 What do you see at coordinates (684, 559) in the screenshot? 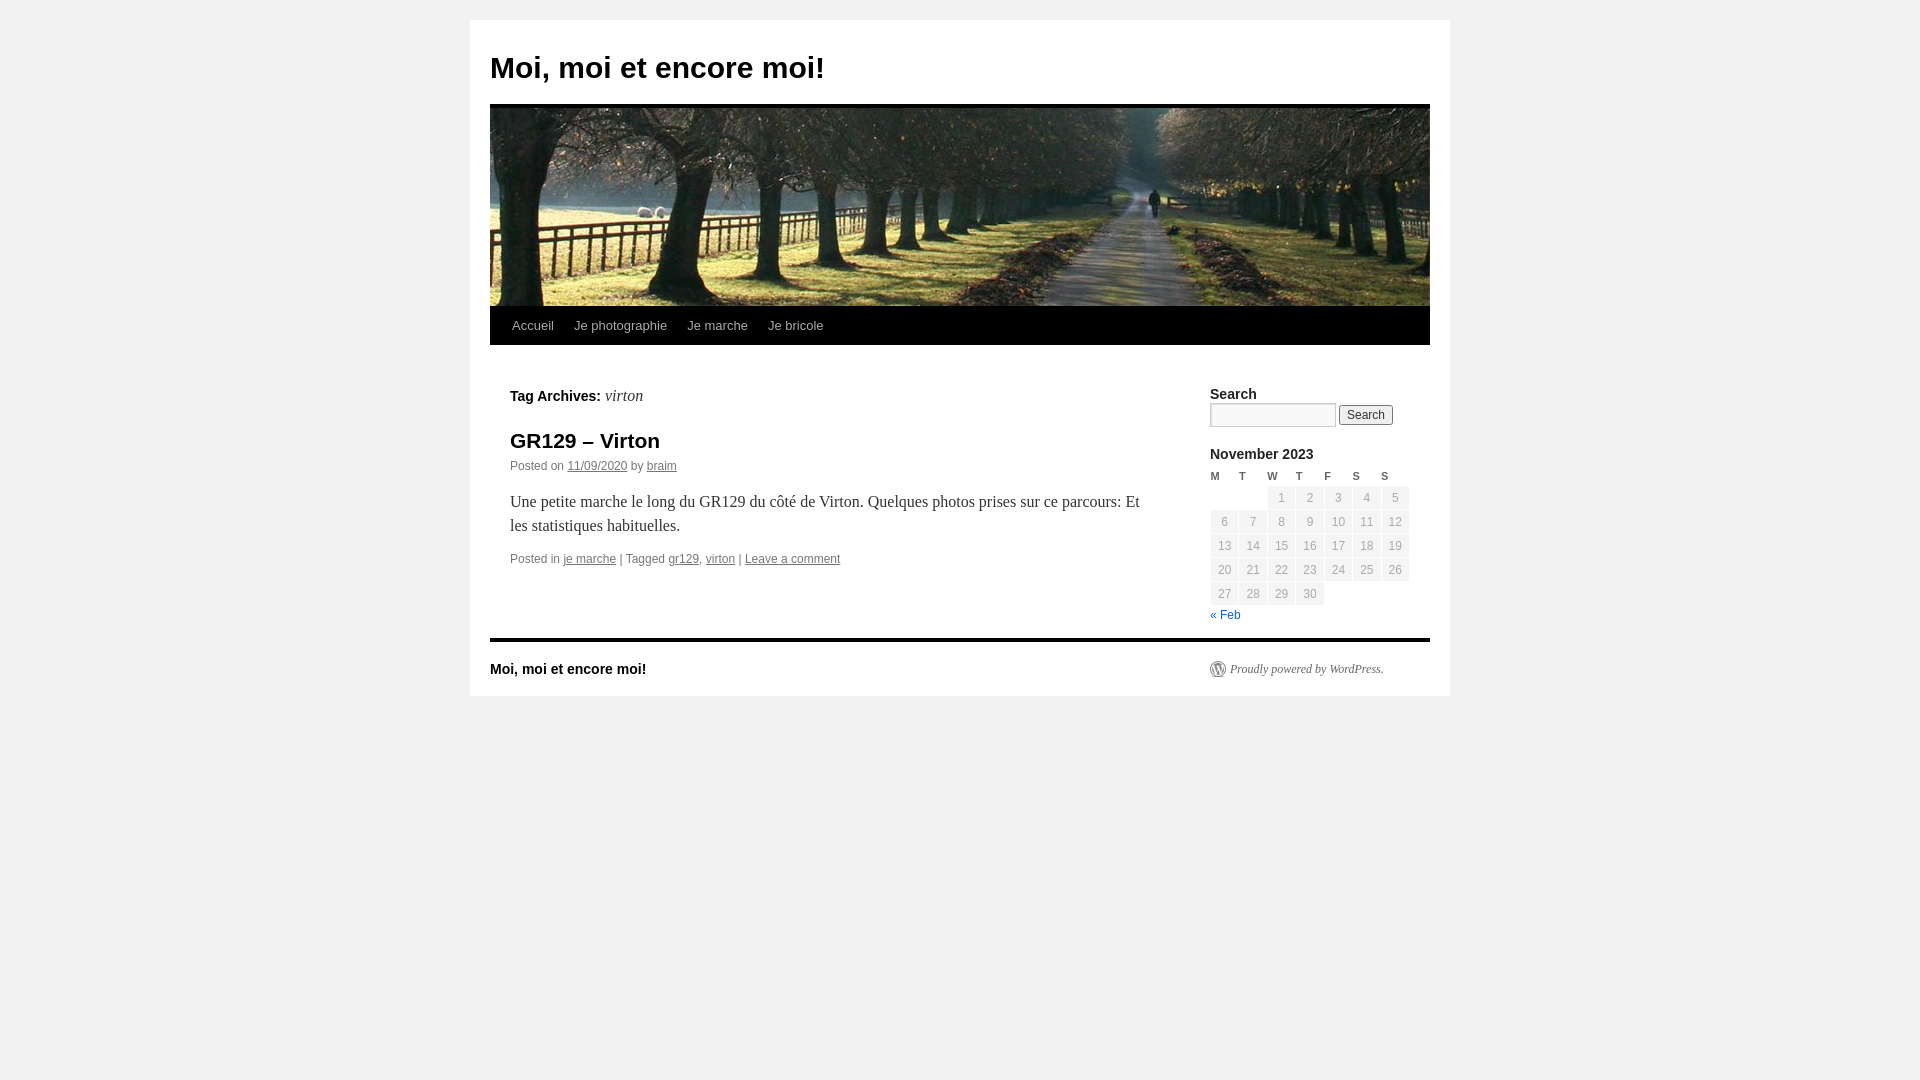
I see `gr129` at bounding box center [684, 559].